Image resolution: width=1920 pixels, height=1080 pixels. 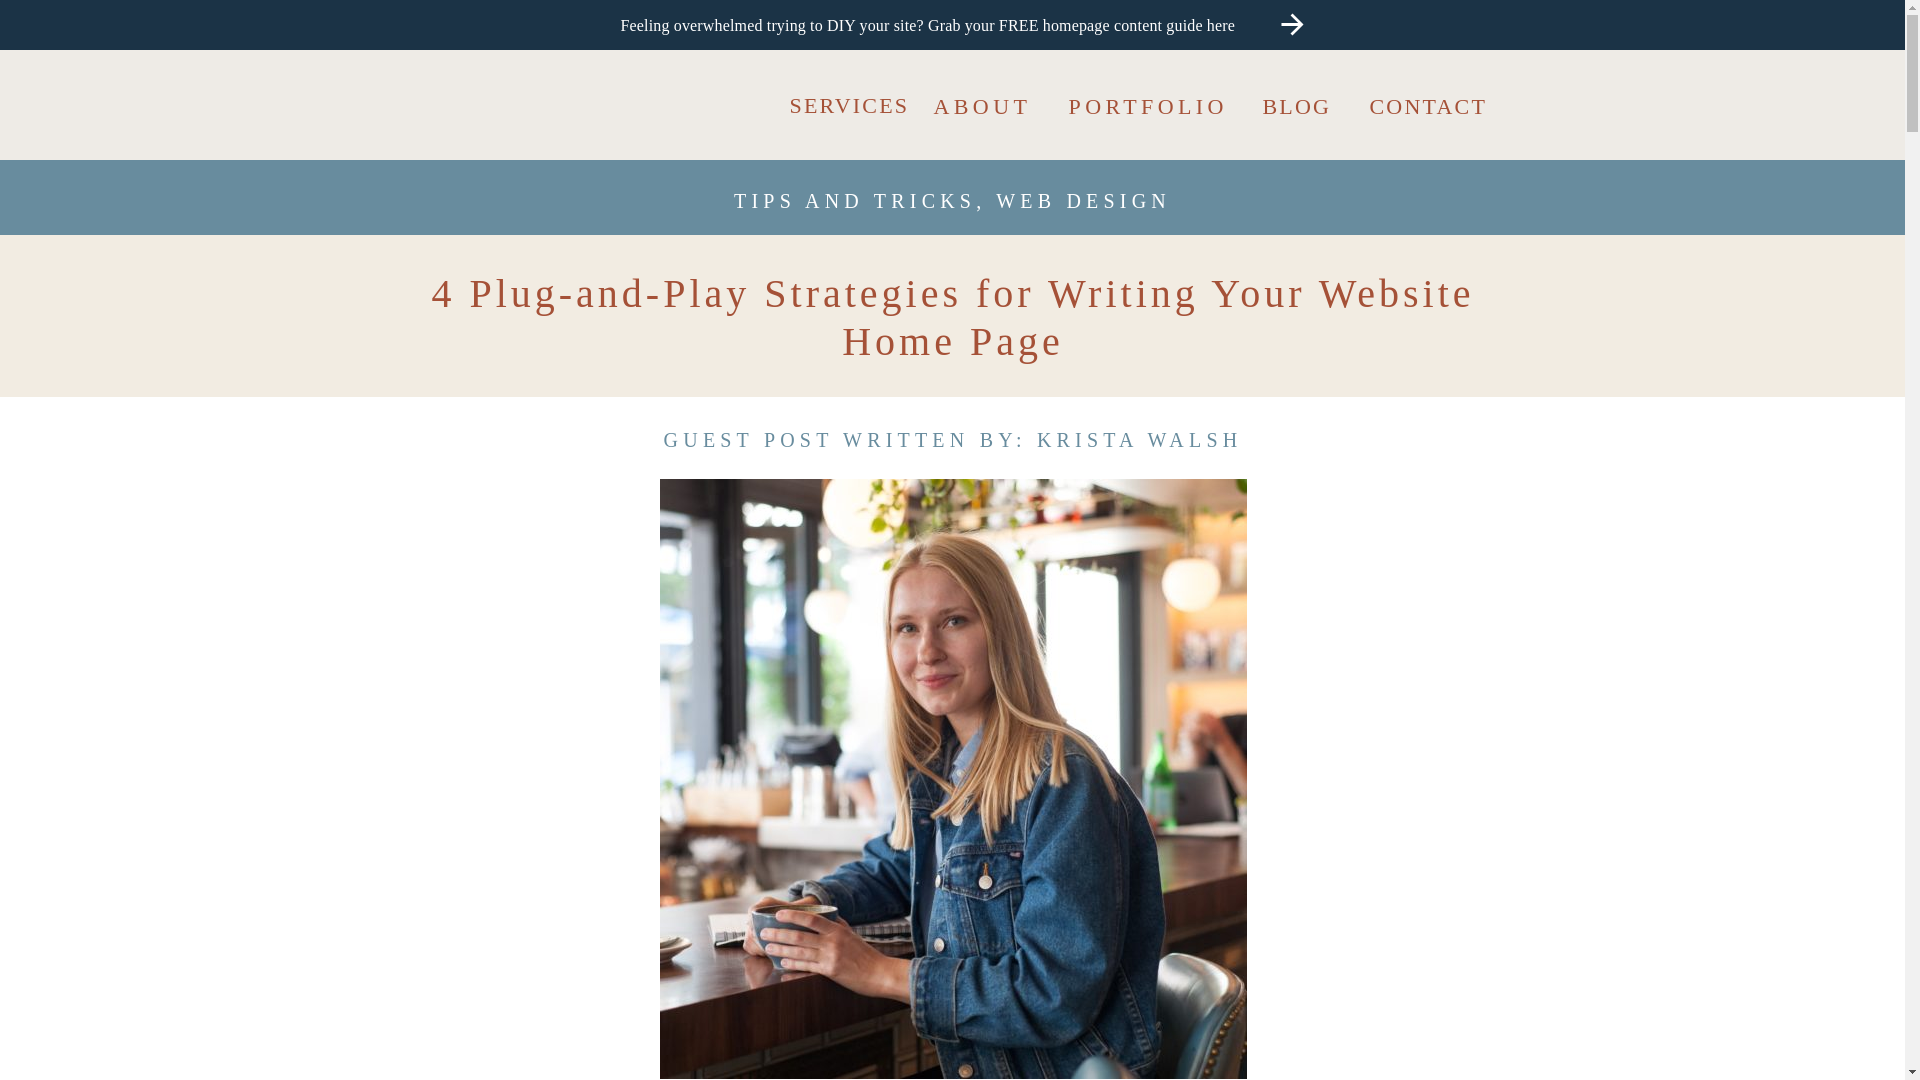 What do you see at coordinates (1152, 106) in the screenshot?
I see `PORTFOLIO` at bounding box center [1152, 106].